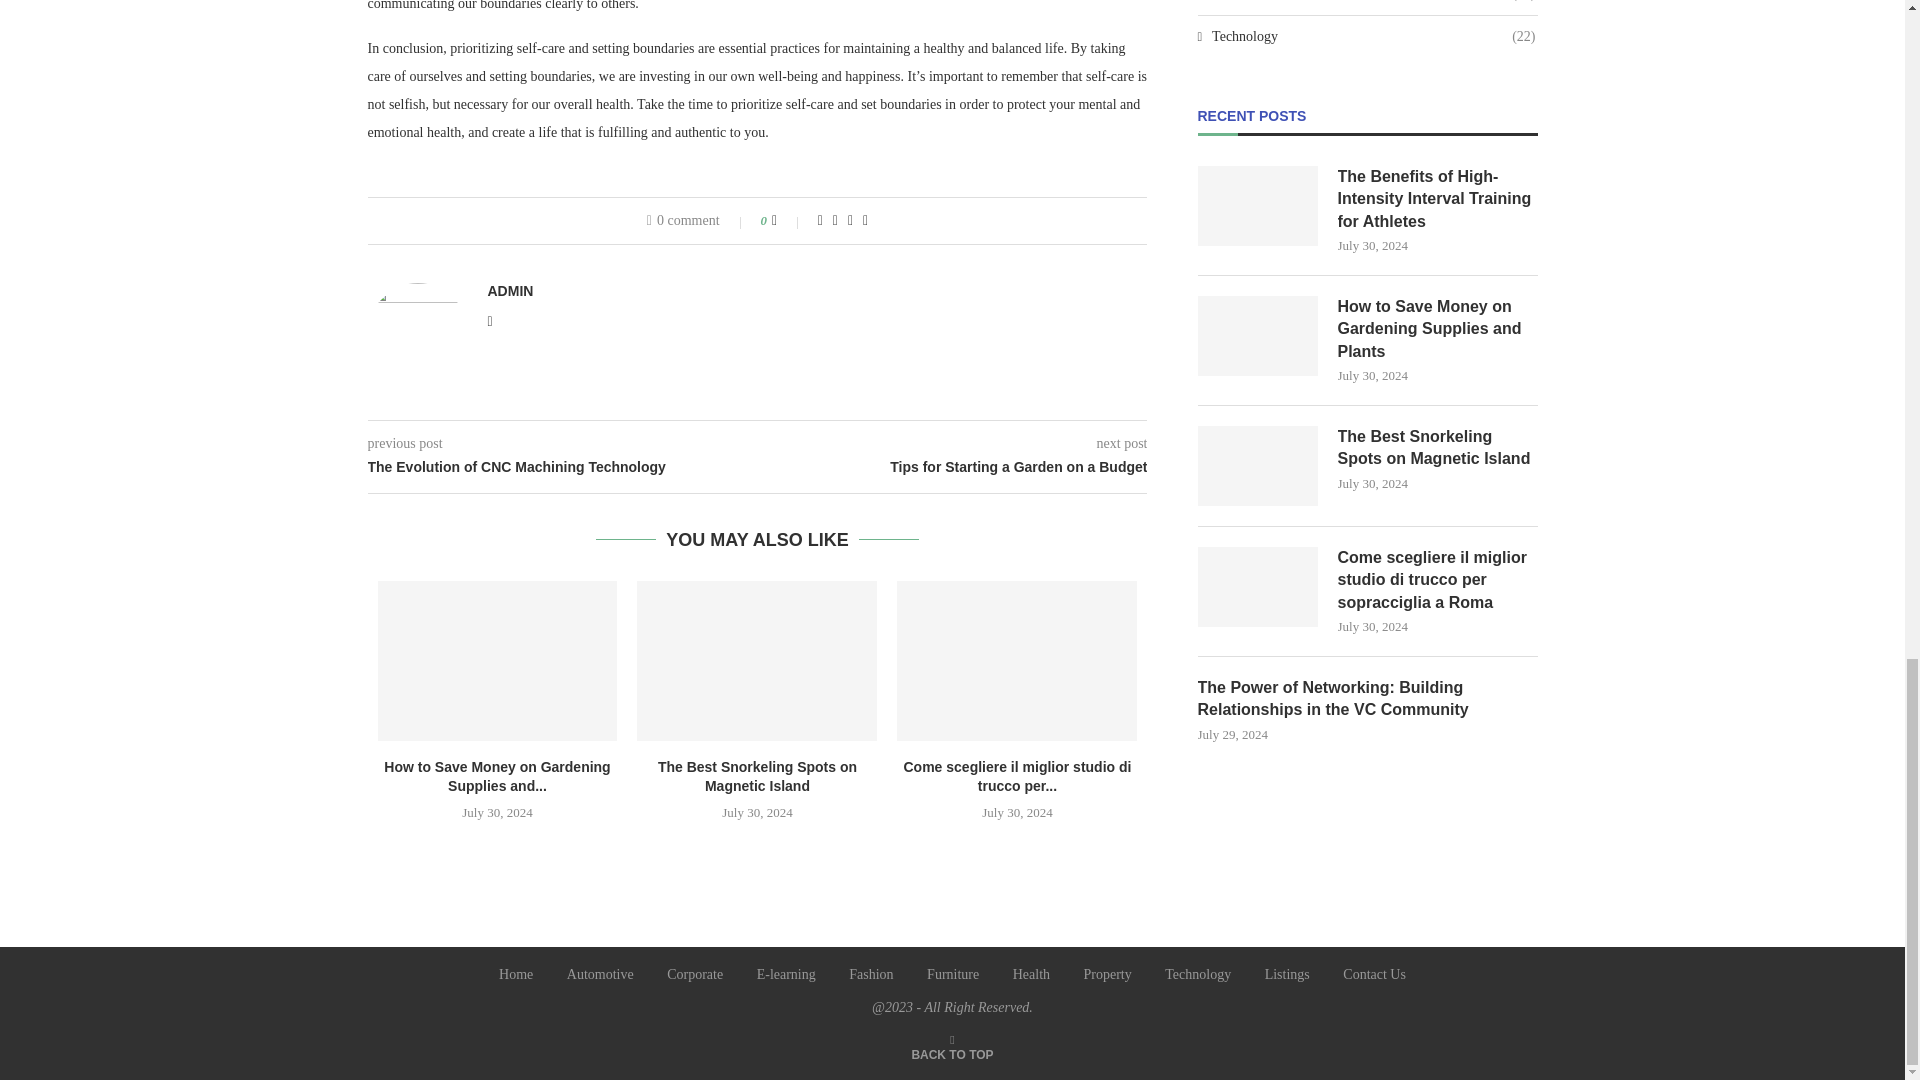  Describe the element at coordinates (510, 290) in the screenshot. I see `ADMIN` at that location.